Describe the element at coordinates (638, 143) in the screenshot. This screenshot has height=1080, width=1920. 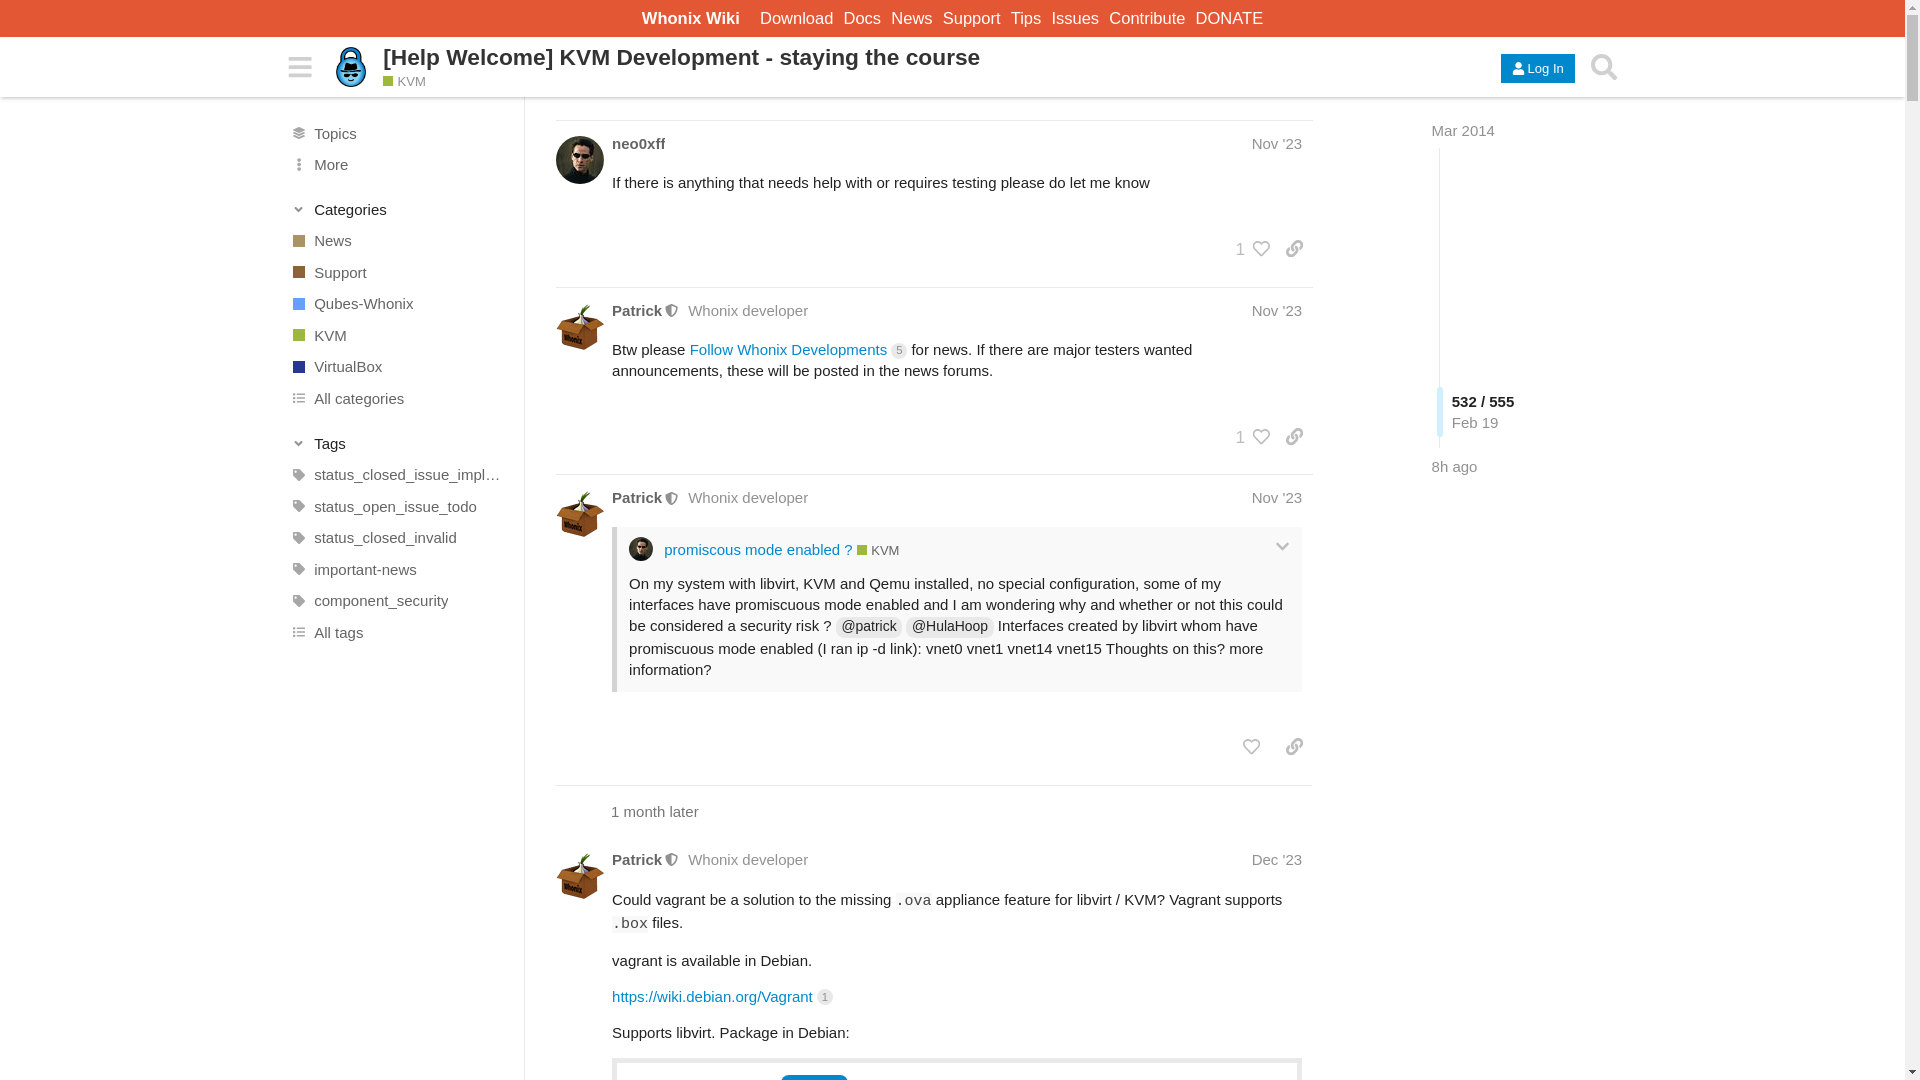
I see `neo0xff` at that location.